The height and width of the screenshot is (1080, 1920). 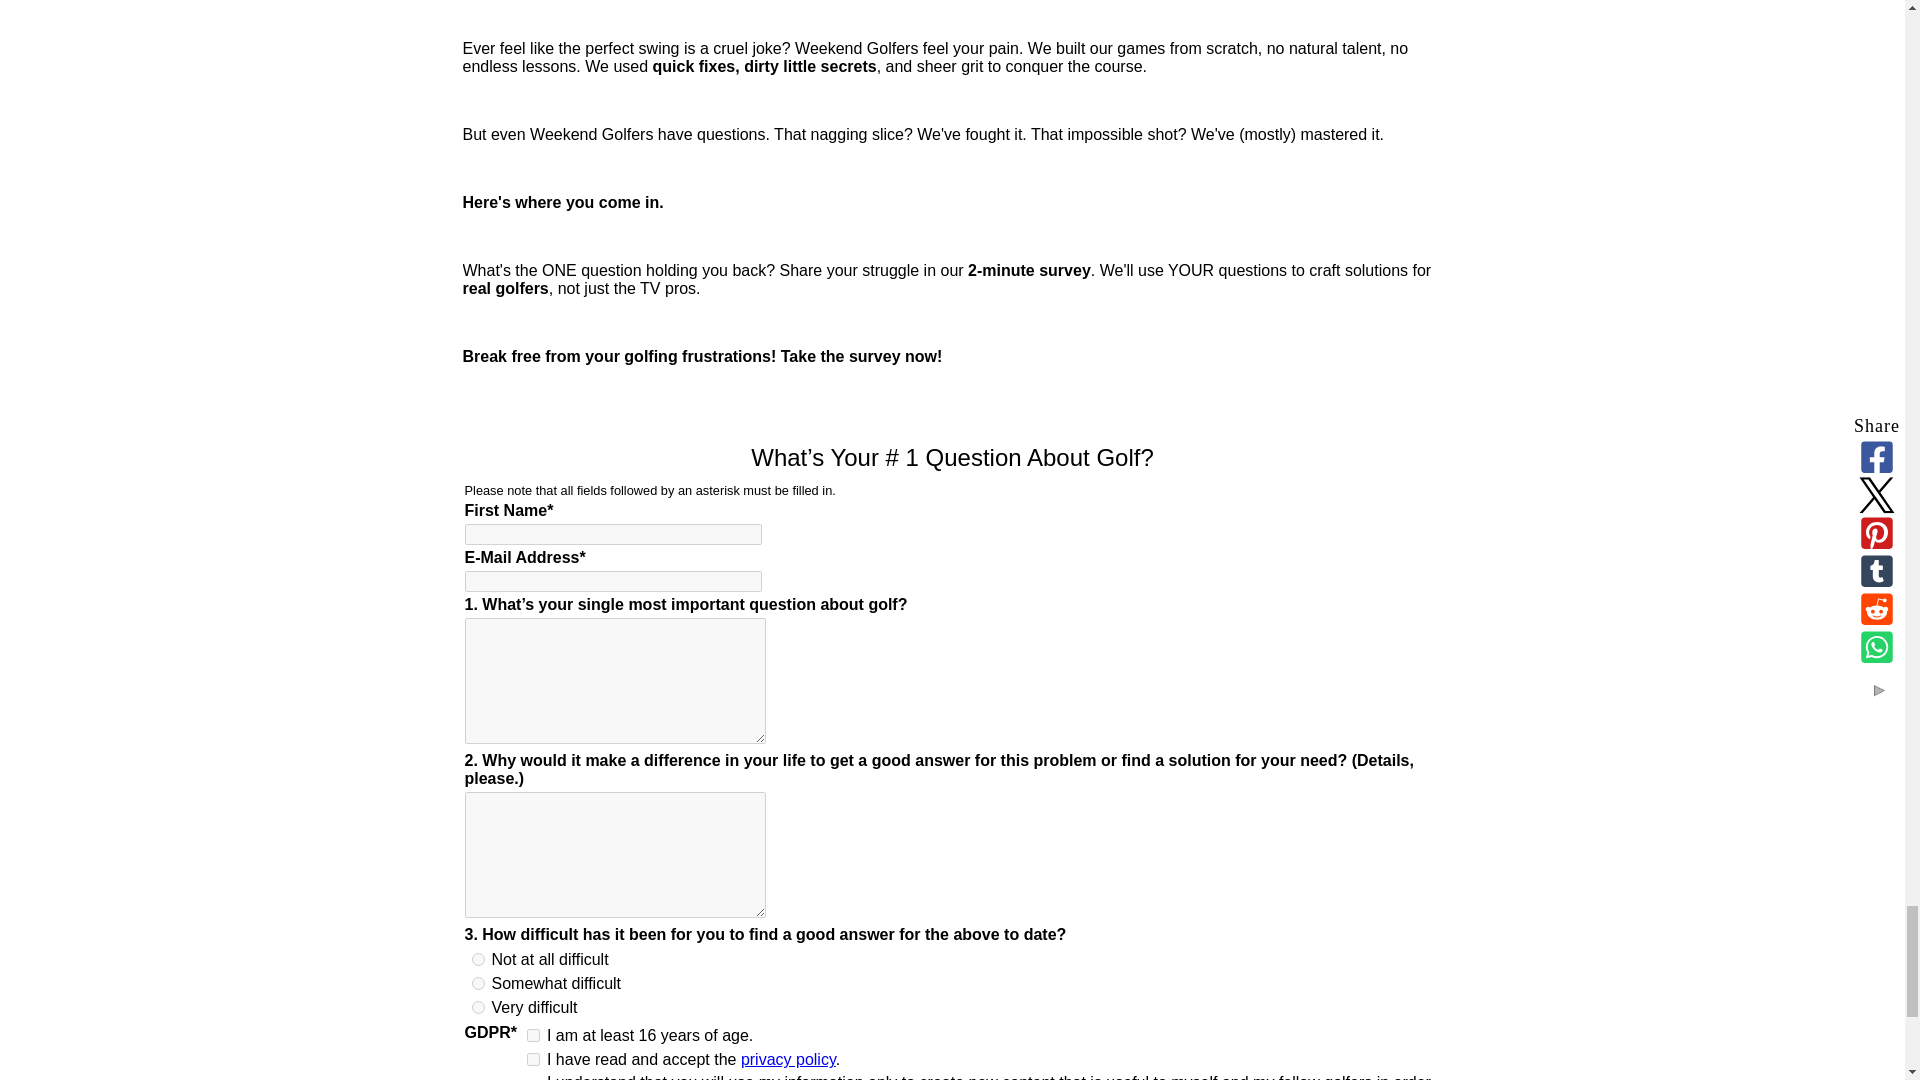 What do you see at coordinates (478, 984) in the screenshot?
I see `Somewhat difficult` at bounding box center [478, 984].